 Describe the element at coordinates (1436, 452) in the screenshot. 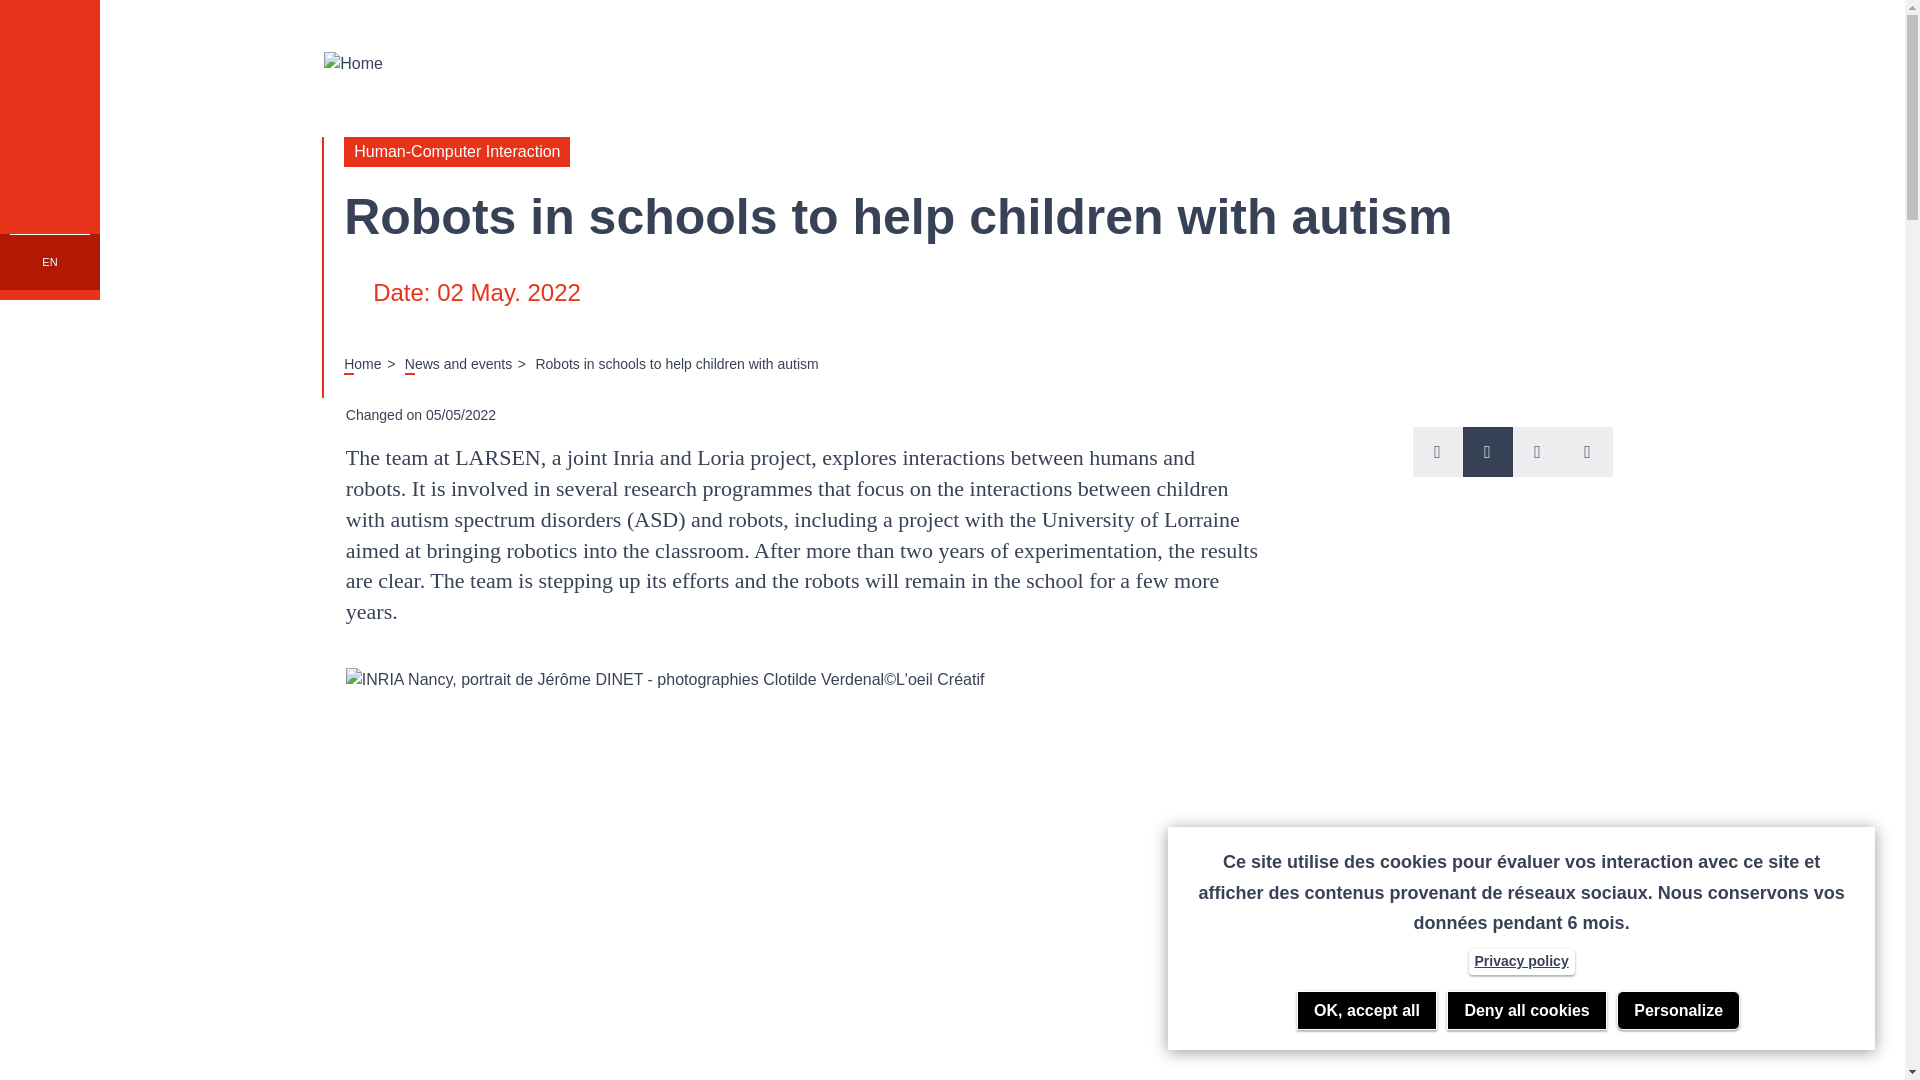

I see `Share on Twitter` at that location.